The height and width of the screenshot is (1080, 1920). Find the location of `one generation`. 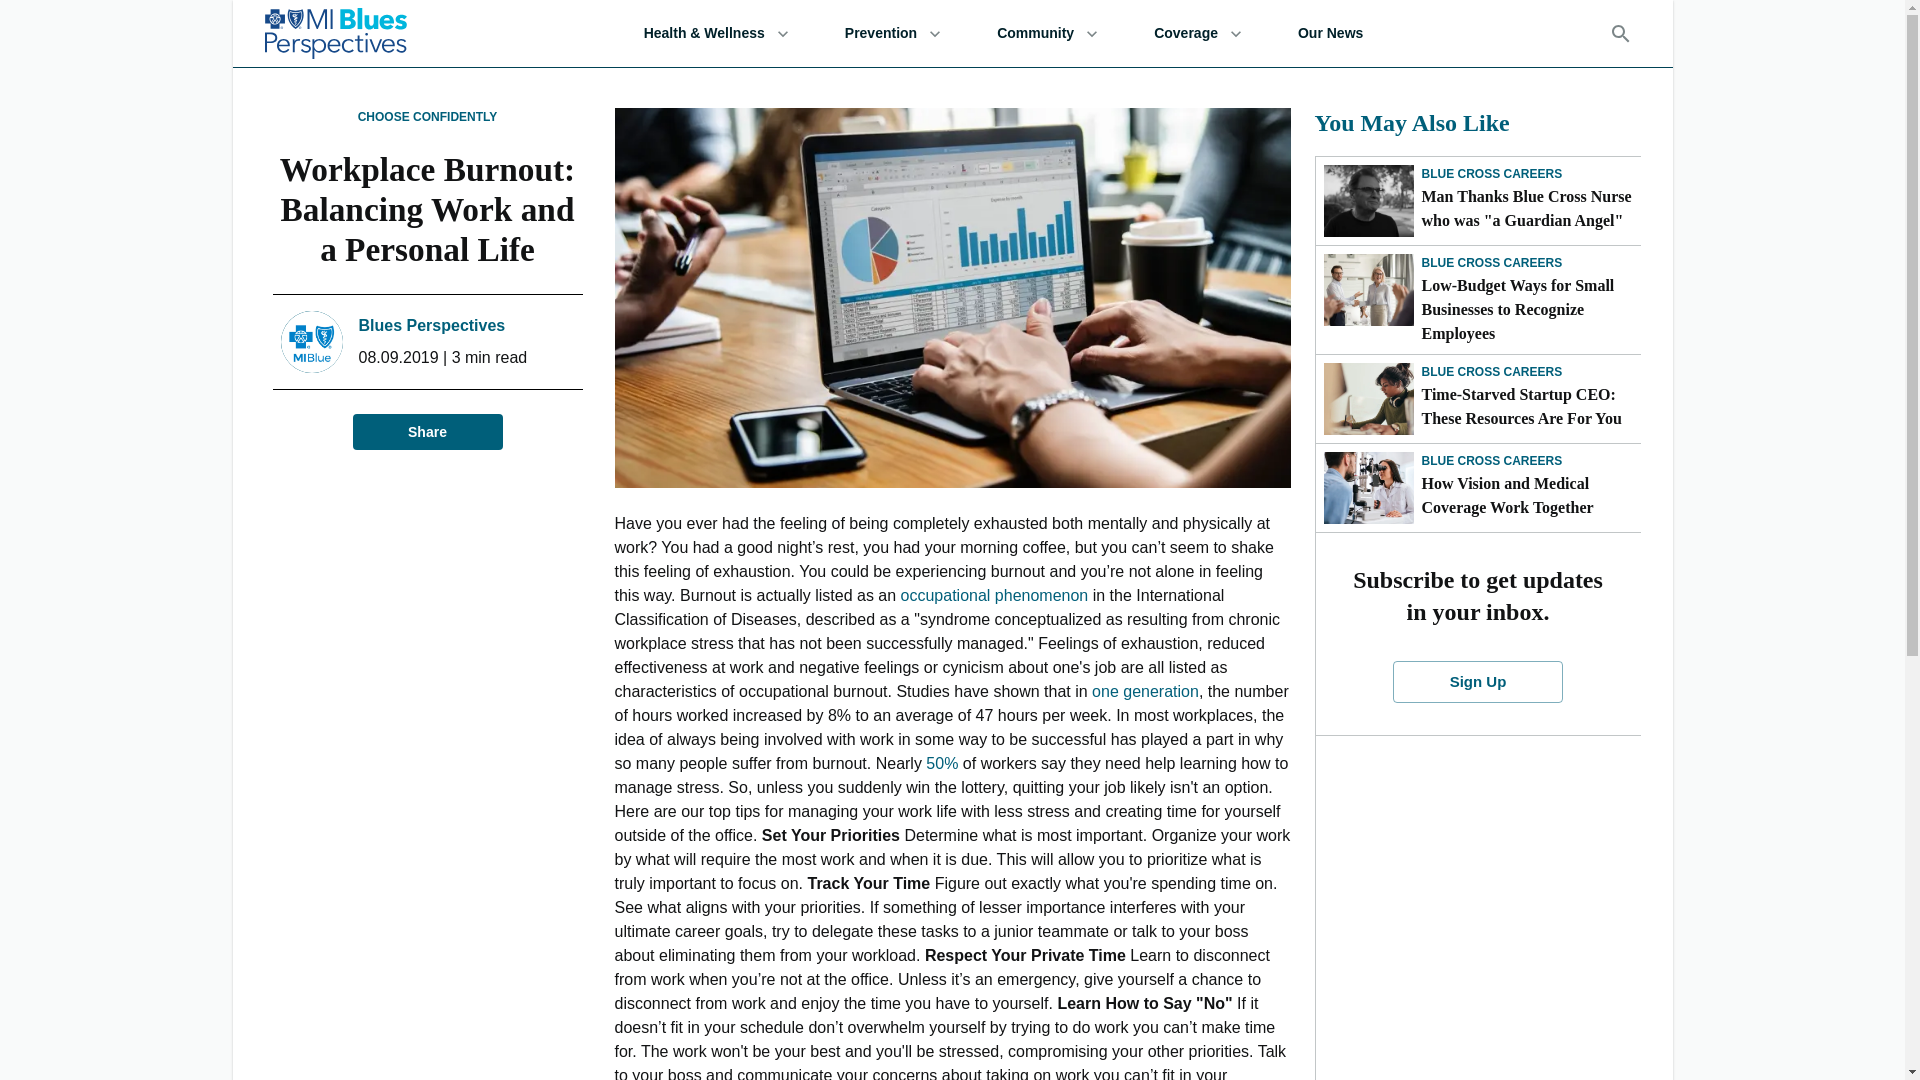

one generation is located at coordinates (1145, 690).